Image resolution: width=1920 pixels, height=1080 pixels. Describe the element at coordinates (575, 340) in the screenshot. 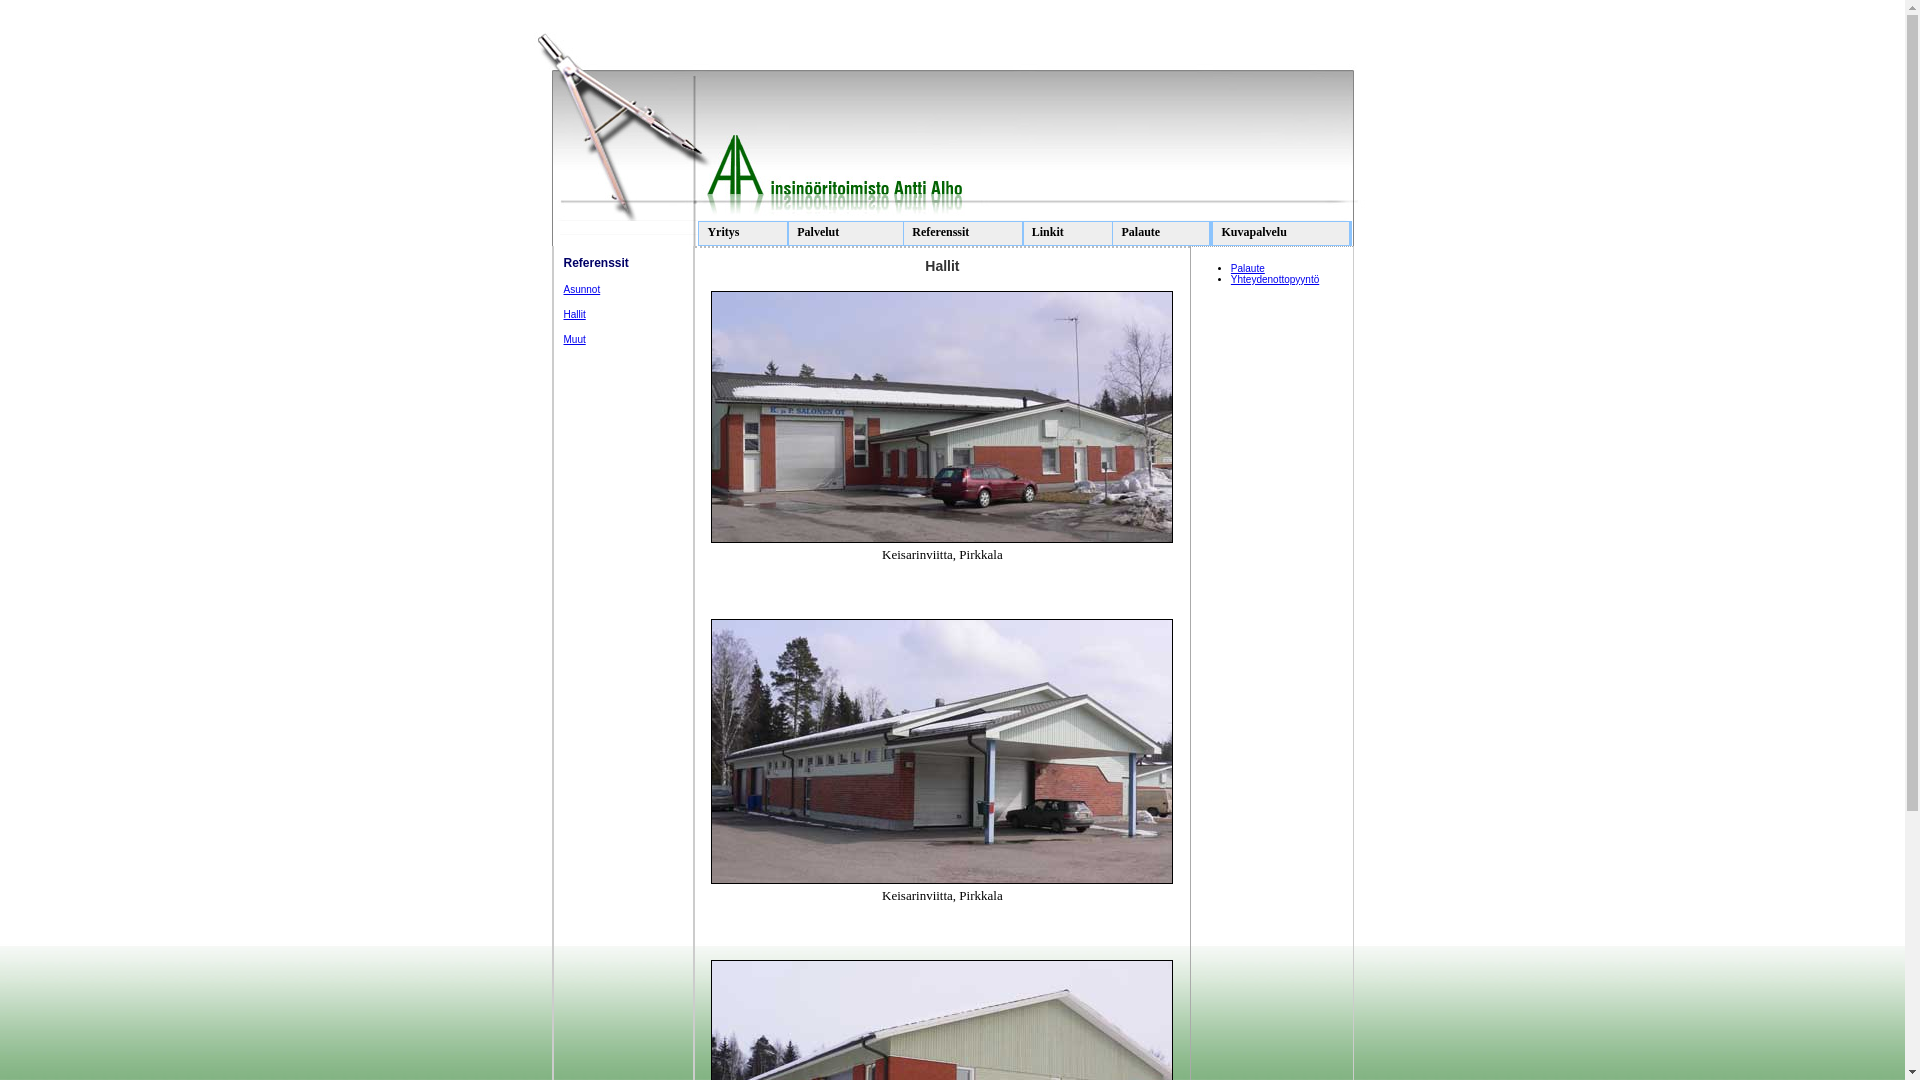

I see `Muut` at that location.